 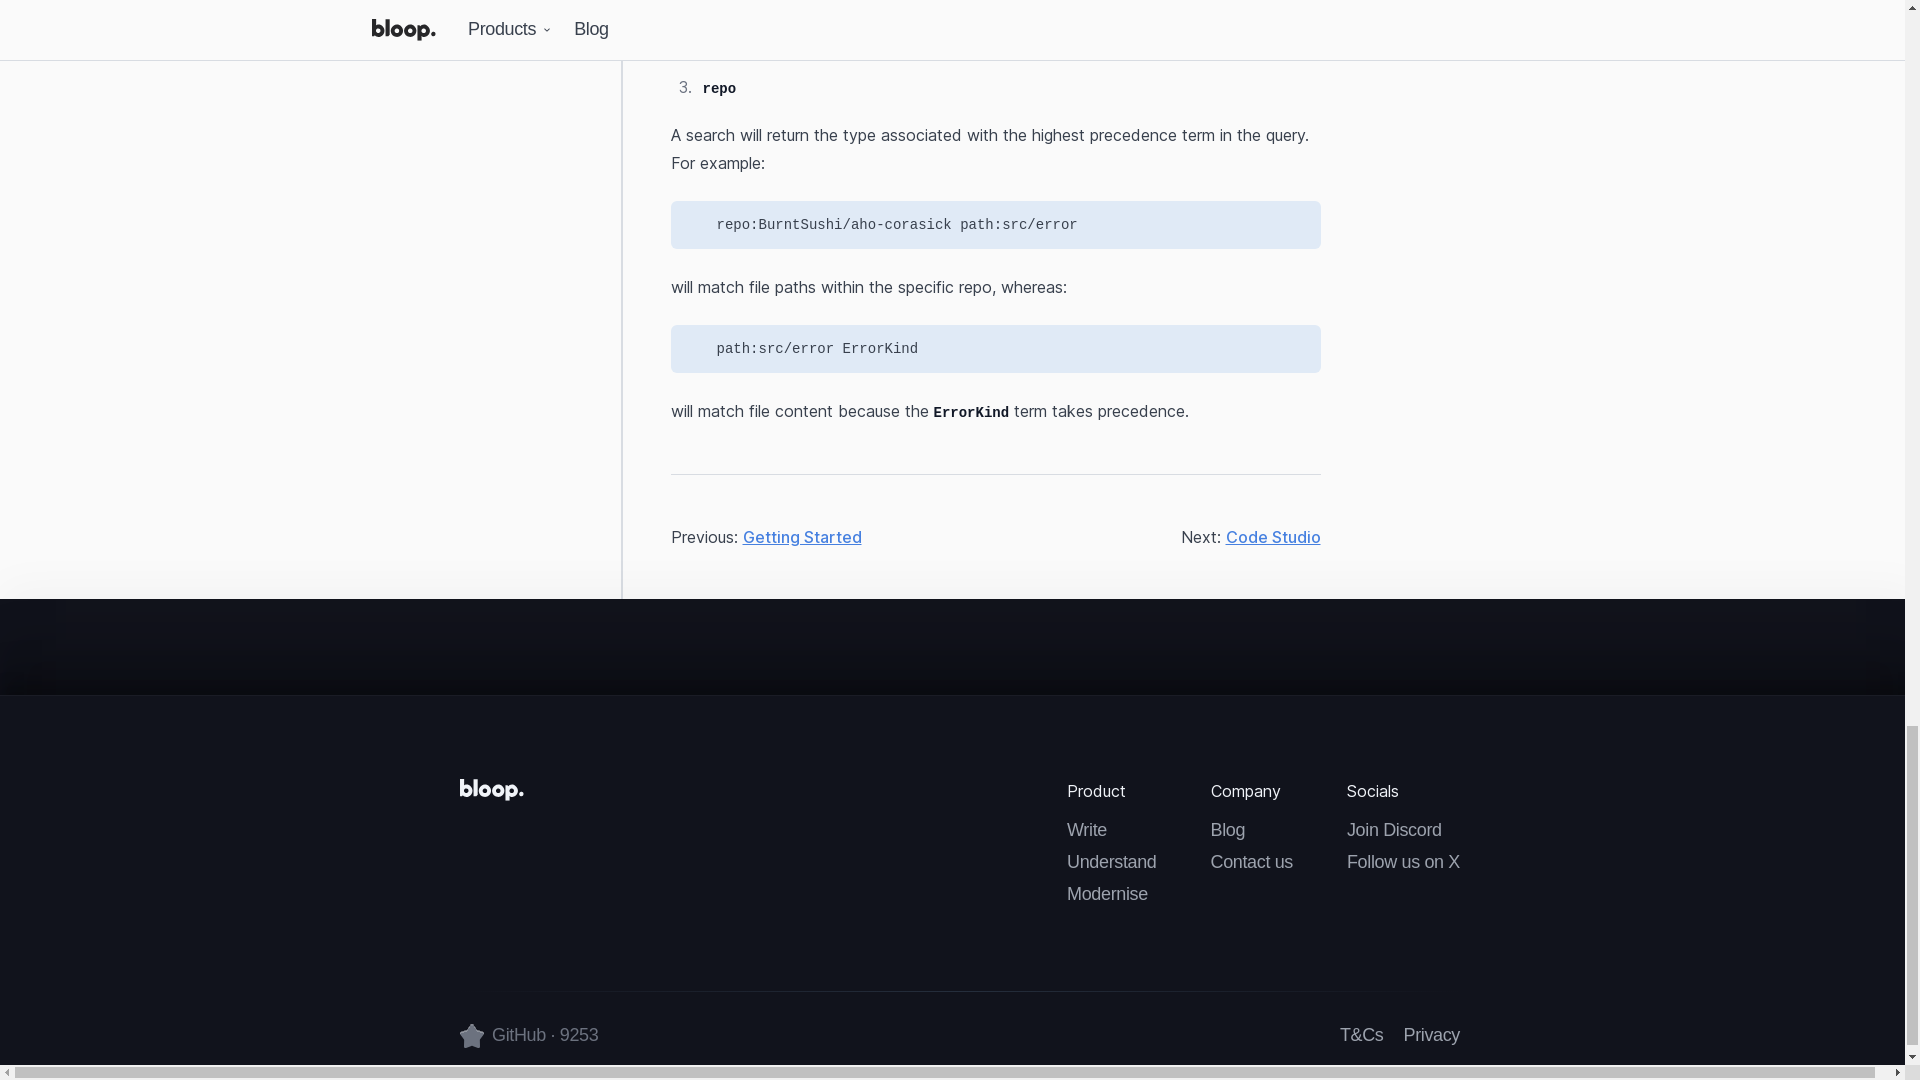 What do you see at coordinates (800, 536) in the screenshot?
I see `Getting Started` at bounding box center [800, 536].